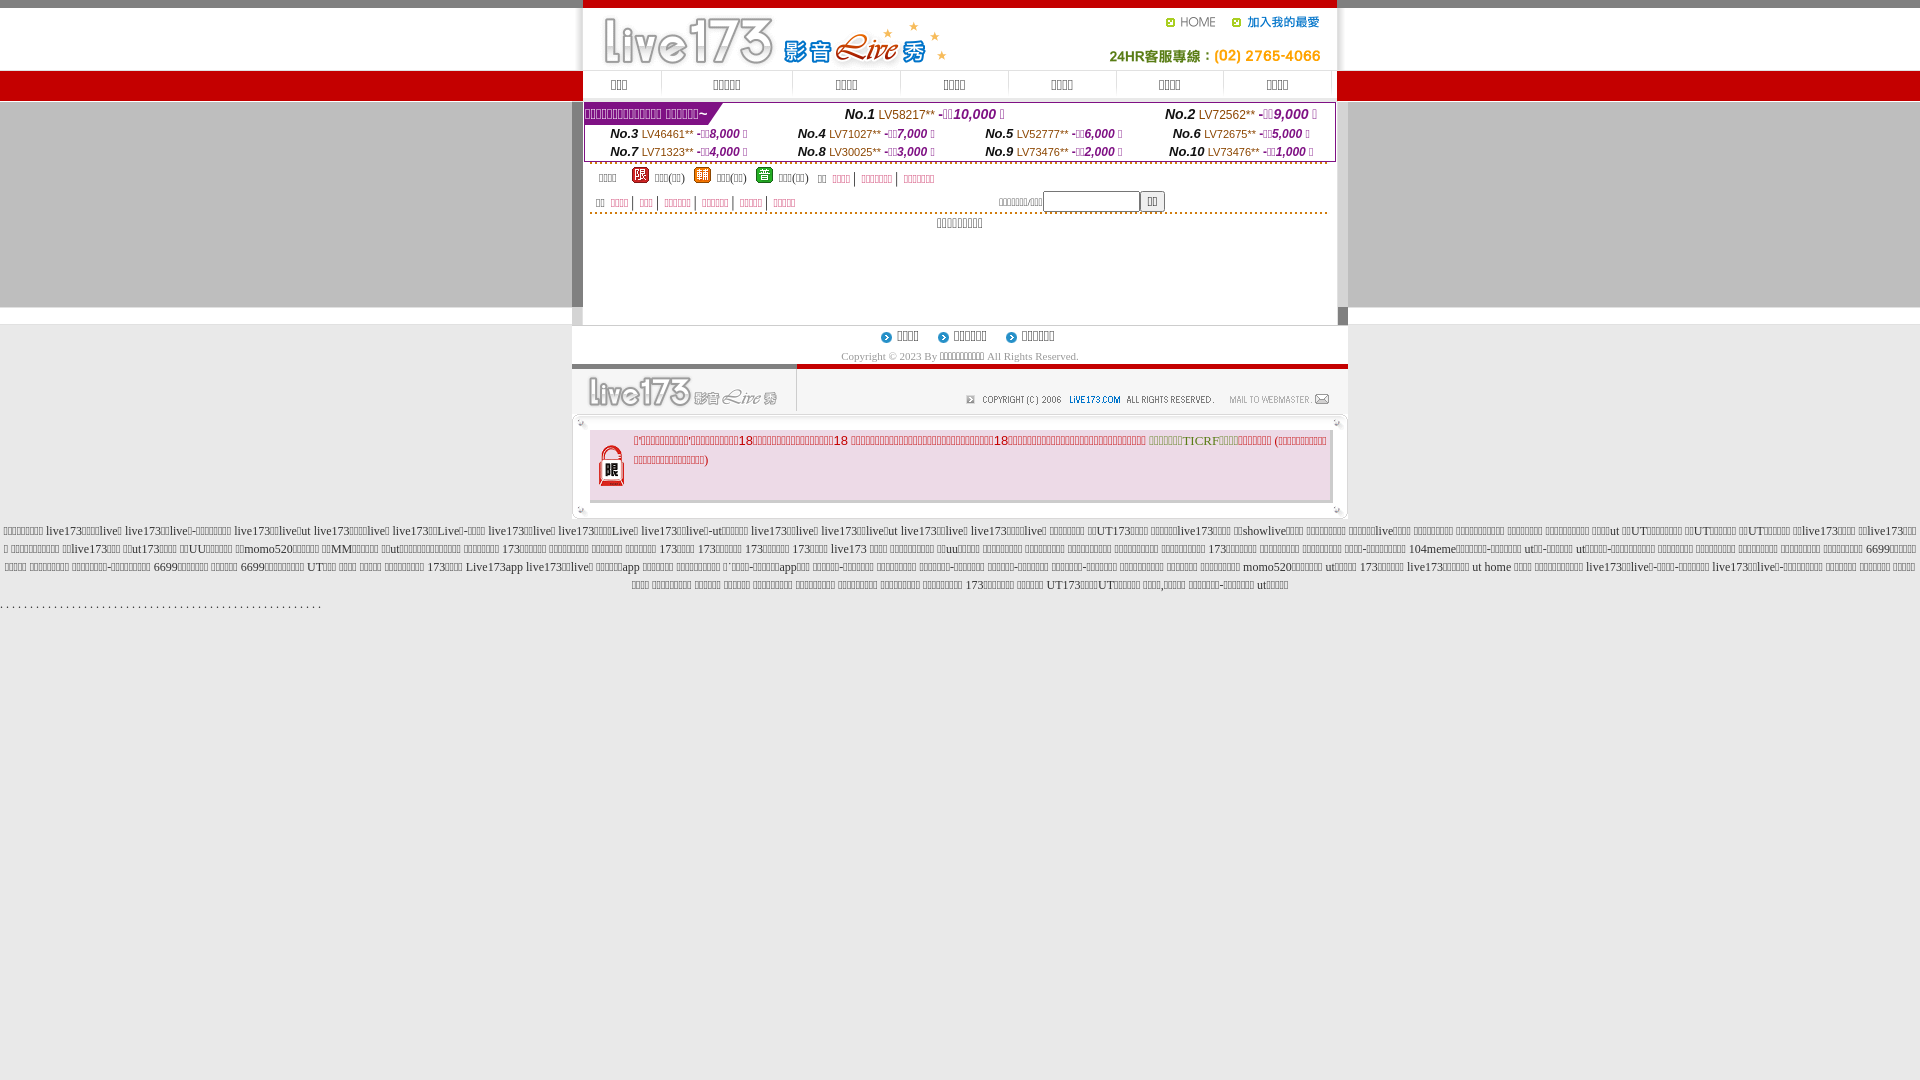 The height and width of the screenshot is (1080, 1920). Describe the element at coordinates (14, 604) in the screenshot. I see `.` at that location.